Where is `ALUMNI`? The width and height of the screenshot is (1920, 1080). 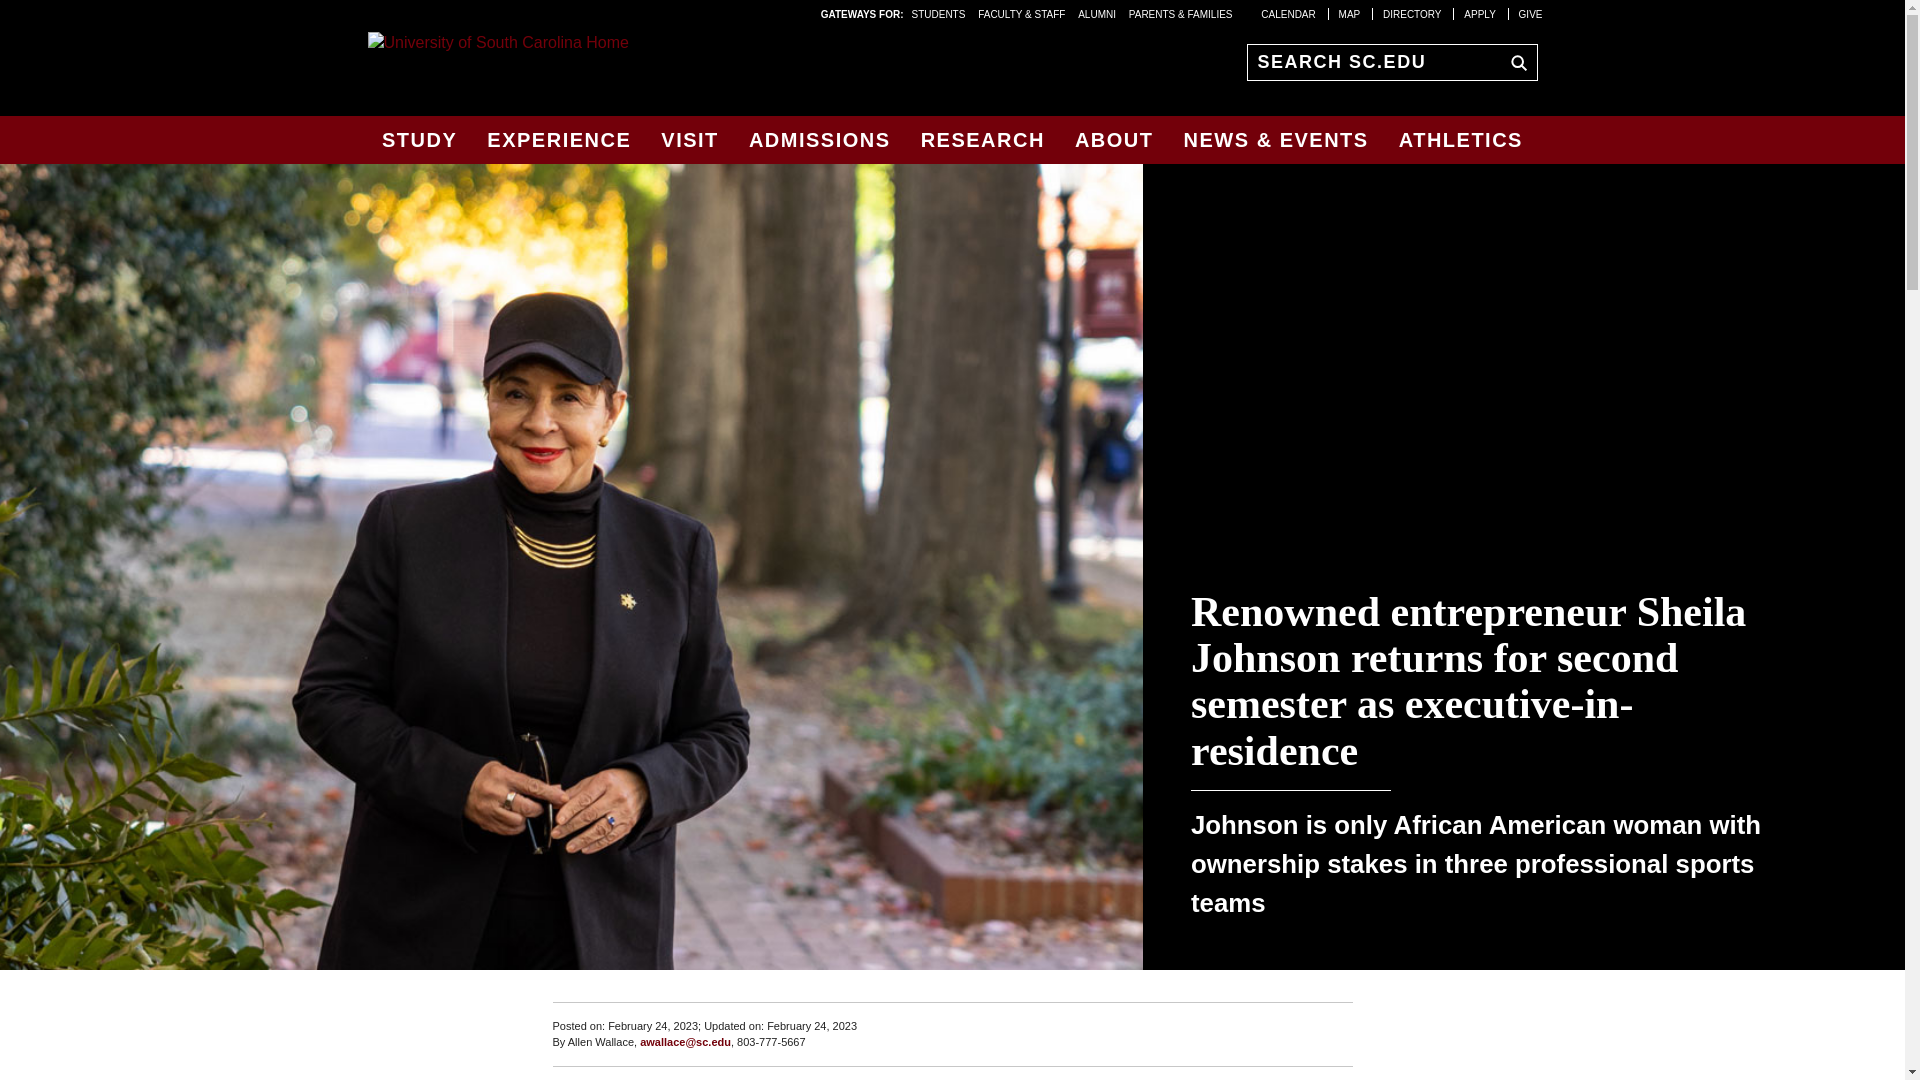
ALUMNI is located at coordinates (1096, 13).